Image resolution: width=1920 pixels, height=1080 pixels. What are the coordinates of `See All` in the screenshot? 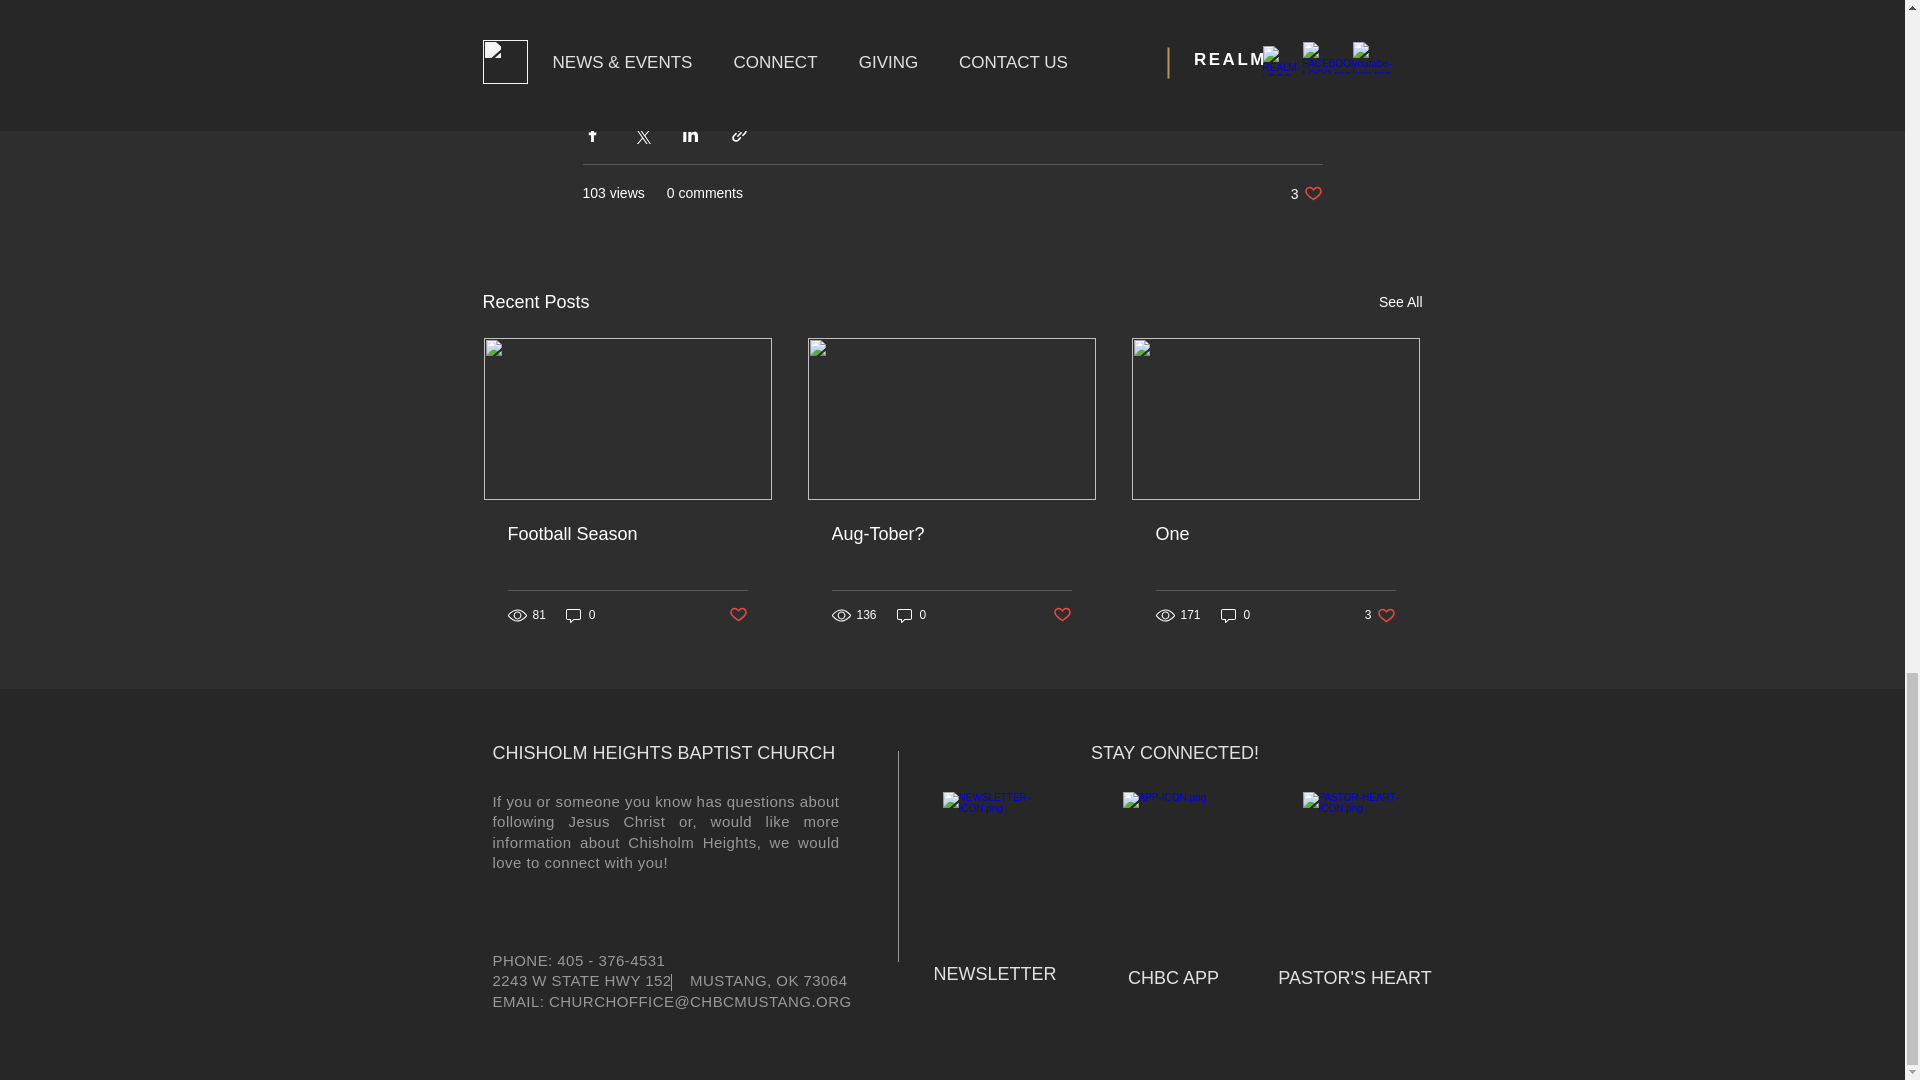 It's located at (951, 534).